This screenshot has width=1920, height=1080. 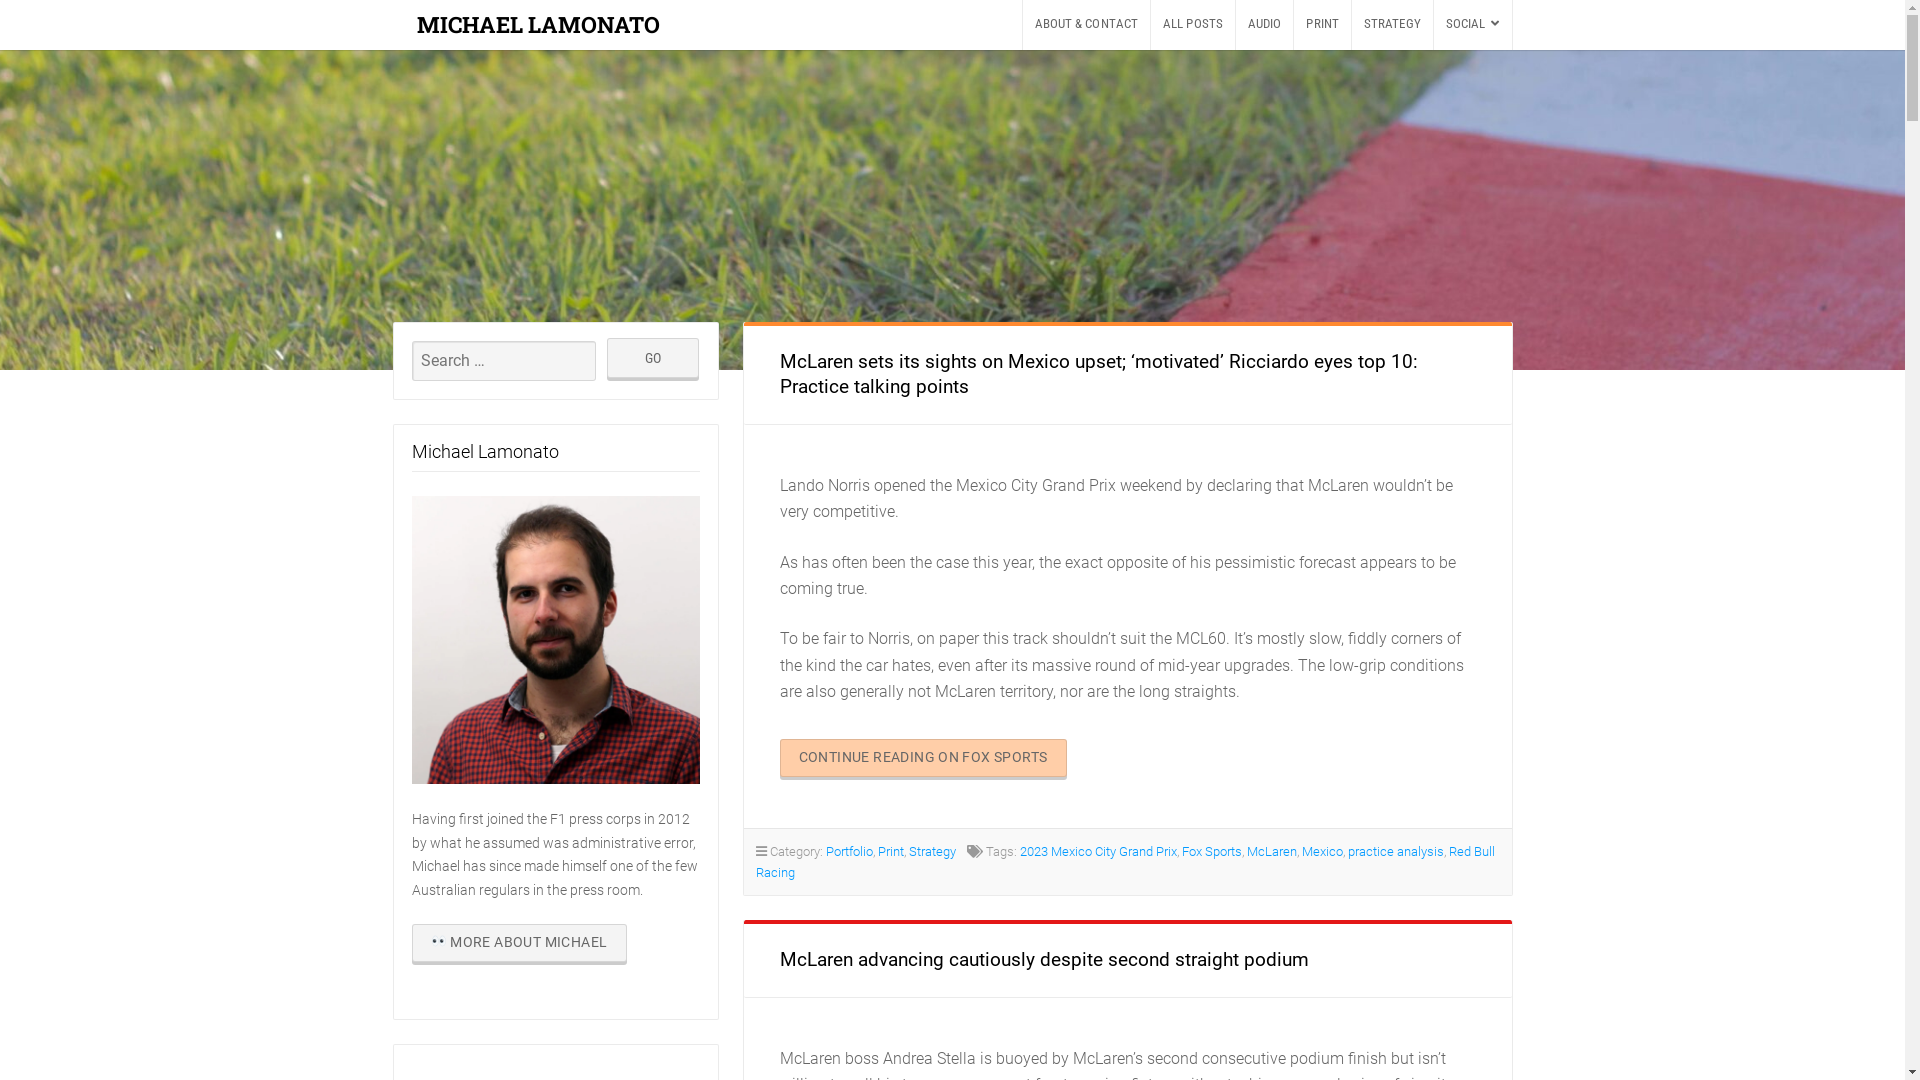 I want to click on PRINT, so click(x=1322, y=25).